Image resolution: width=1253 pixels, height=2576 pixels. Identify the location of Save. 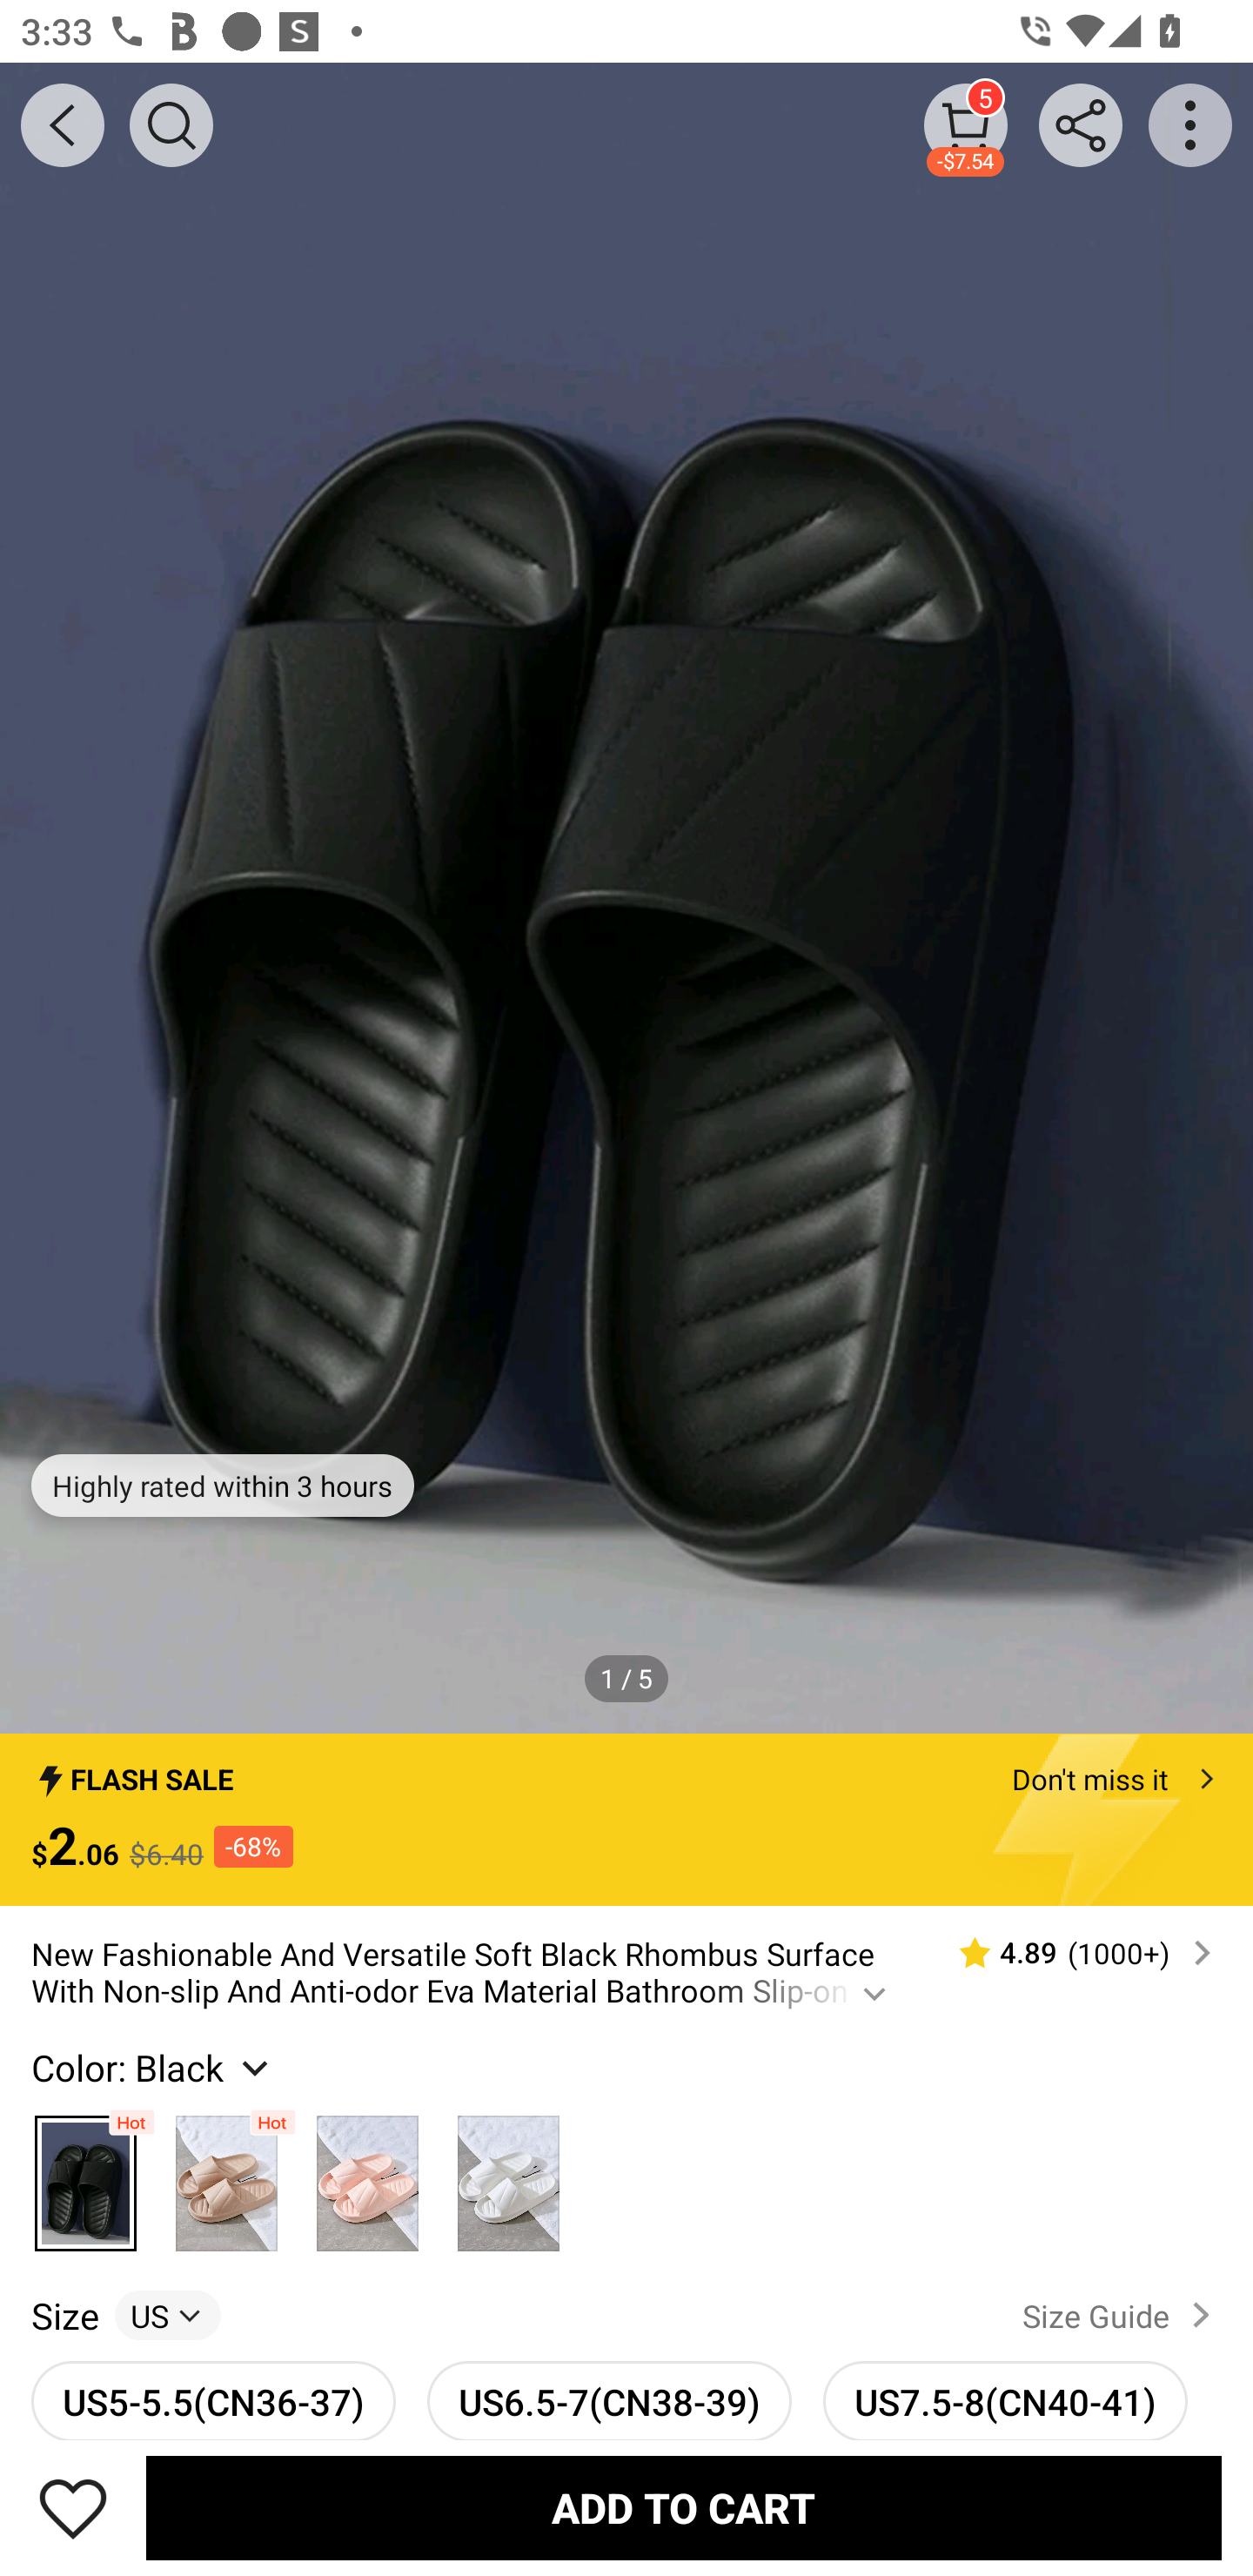
(73, 2507).